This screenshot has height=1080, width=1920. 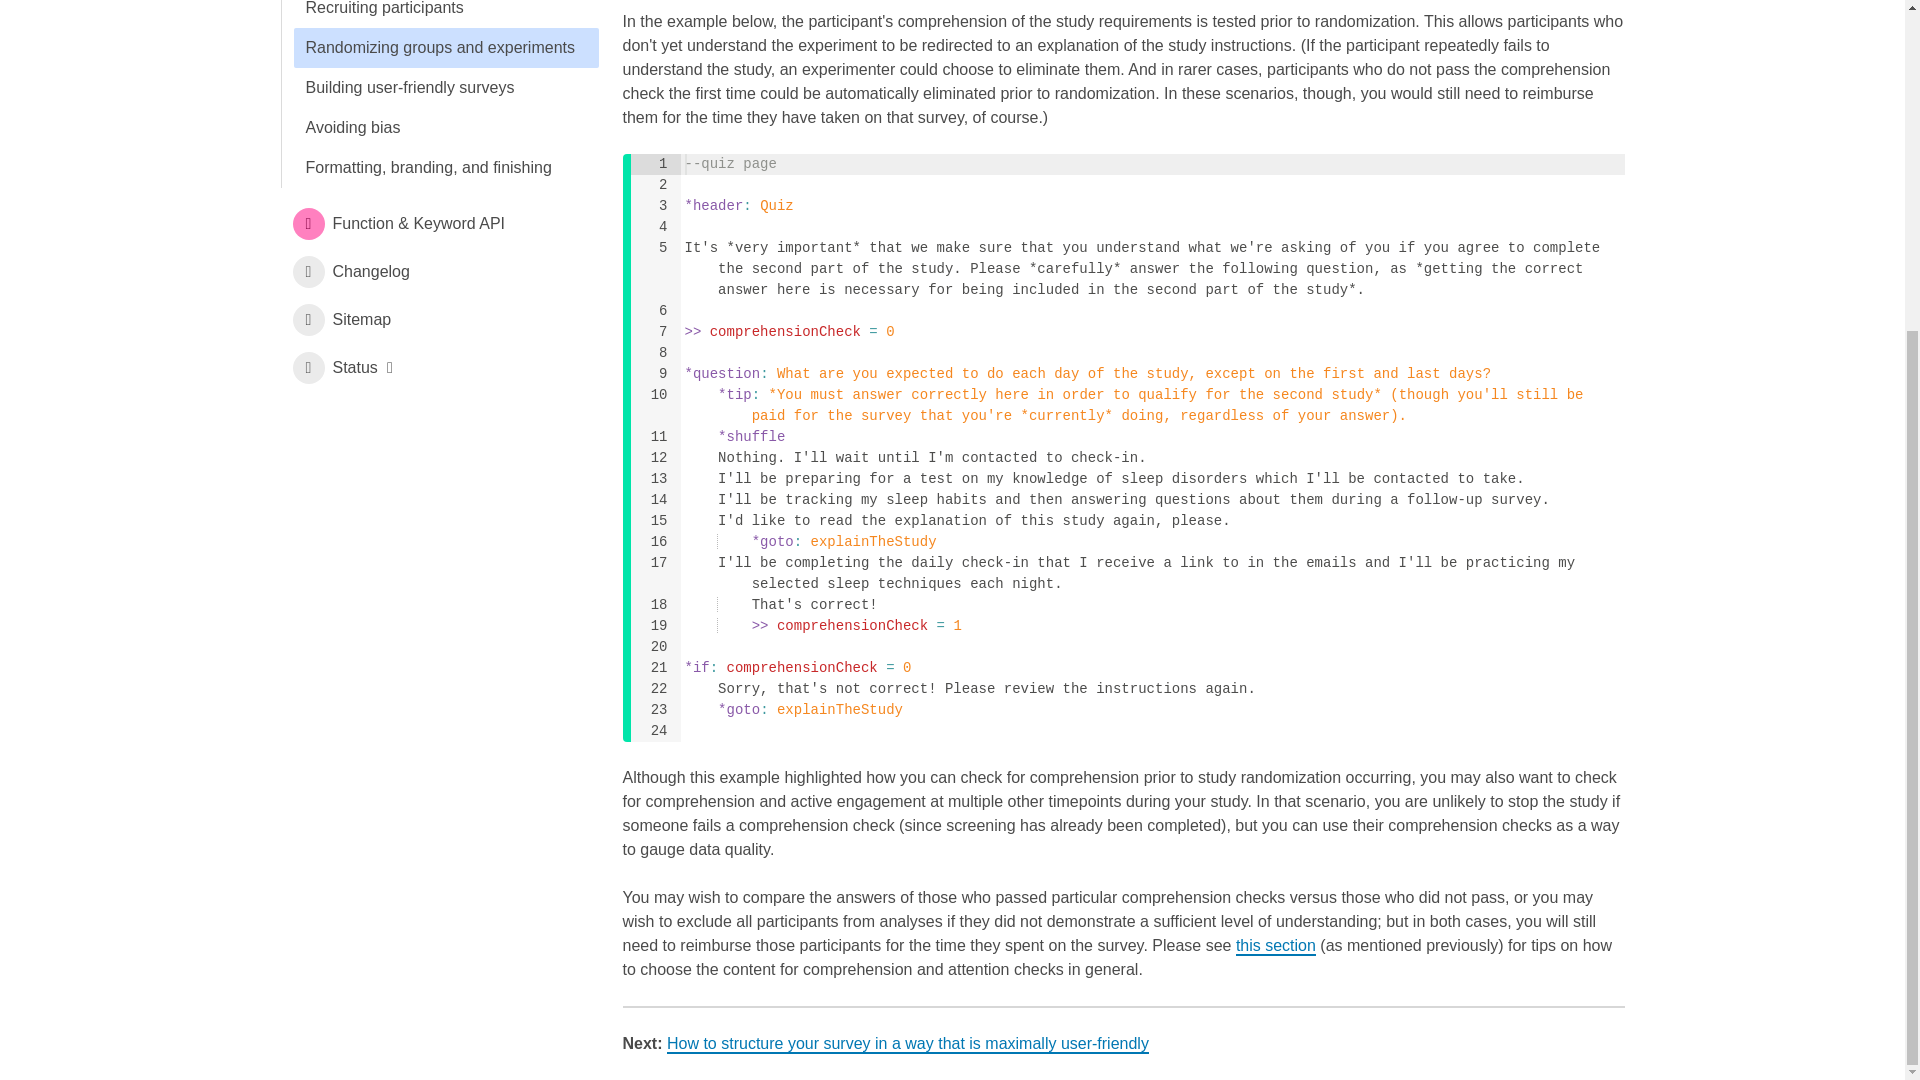 I want to click on Status, so click(x=438, y=368).